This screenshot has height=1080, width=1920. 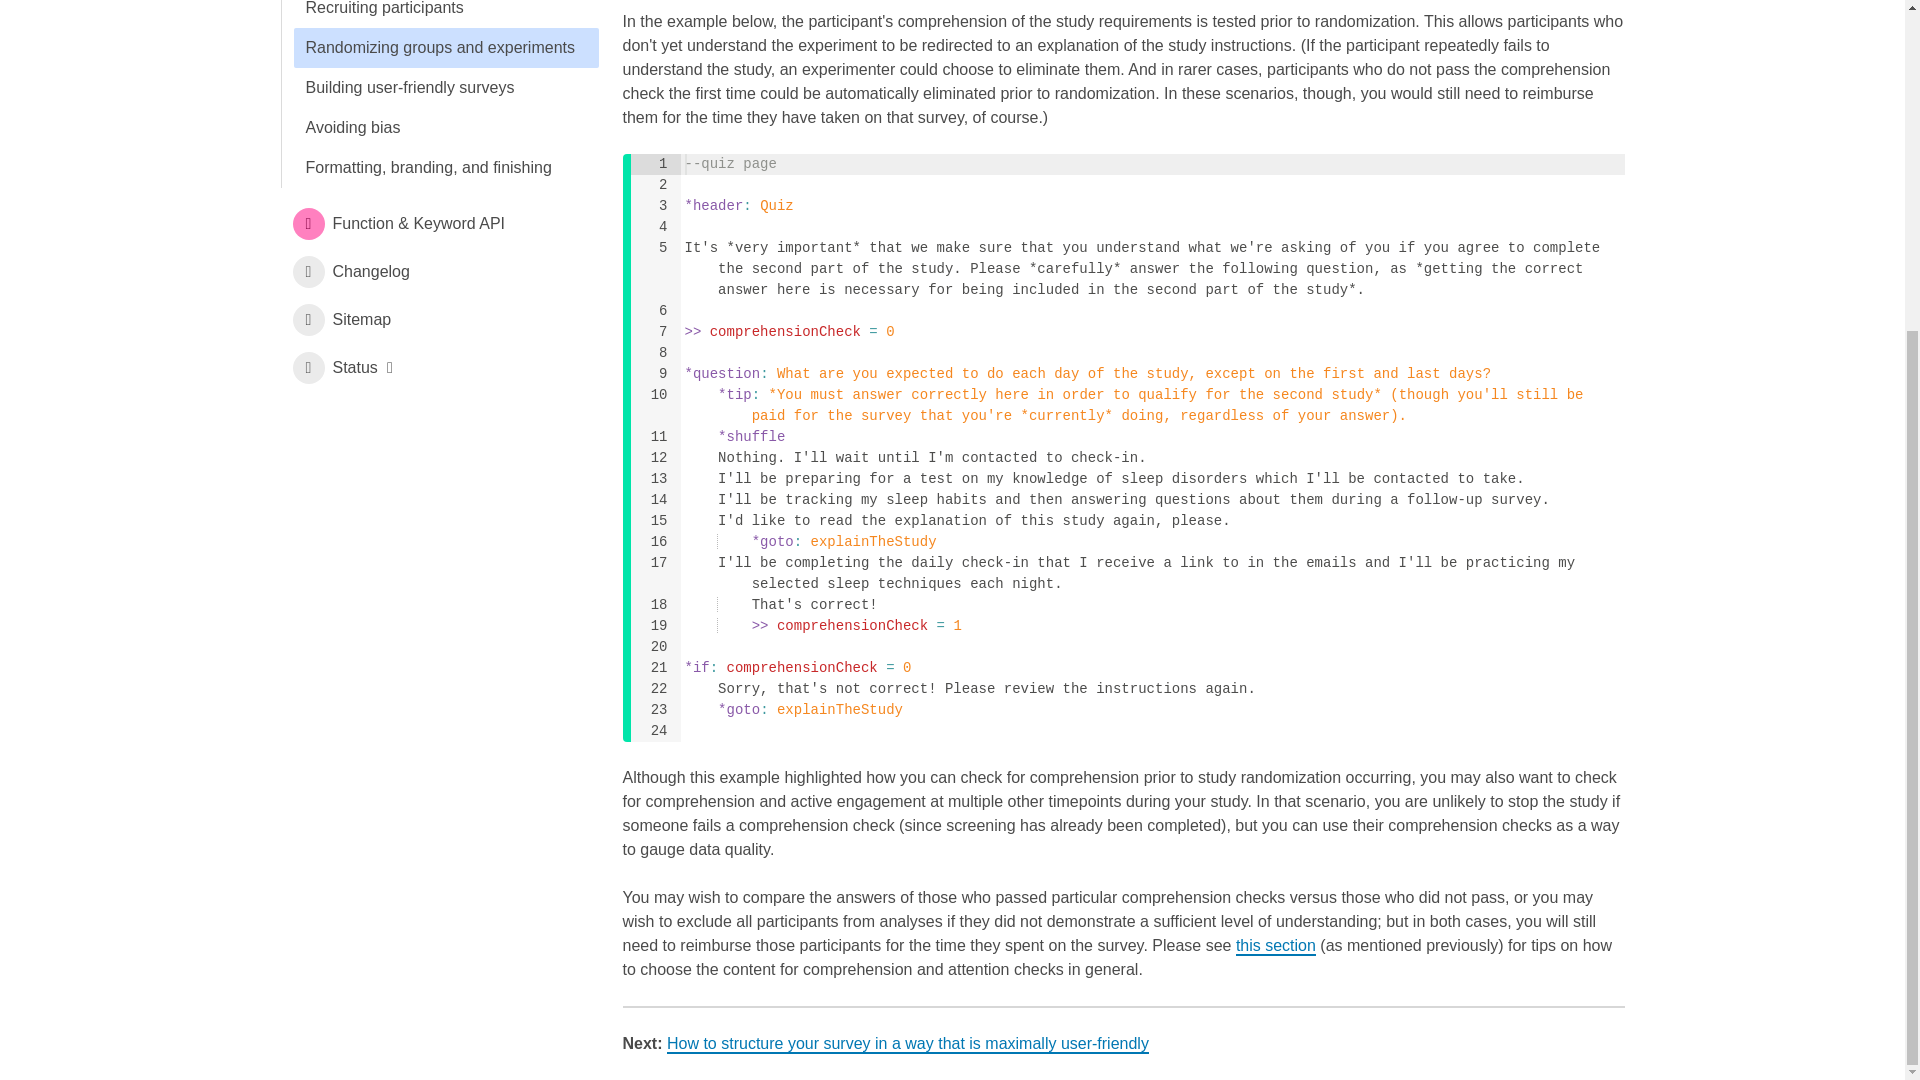 I want to click on Status, so click(x=438, y=368).